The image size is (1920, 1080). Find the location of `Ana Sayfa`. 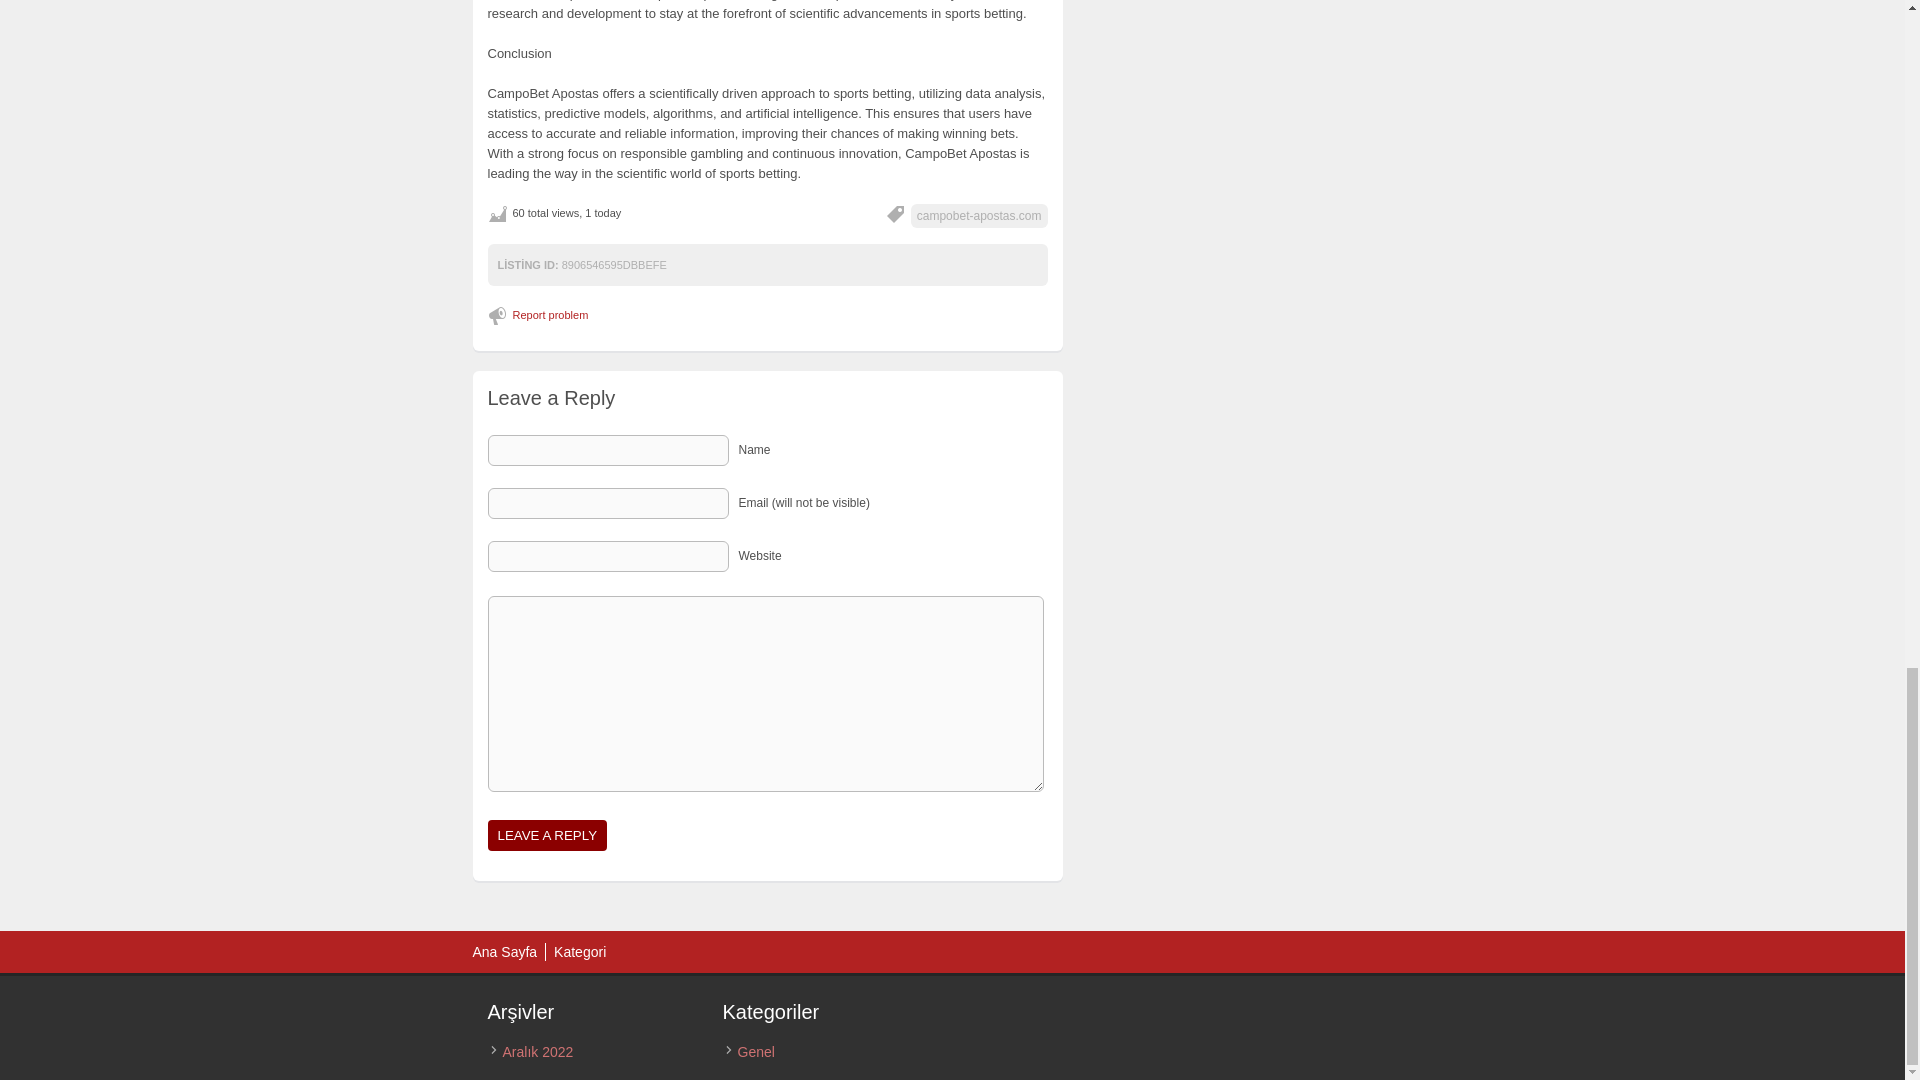

Ana Sayfa is located at coordinates (504, 952).